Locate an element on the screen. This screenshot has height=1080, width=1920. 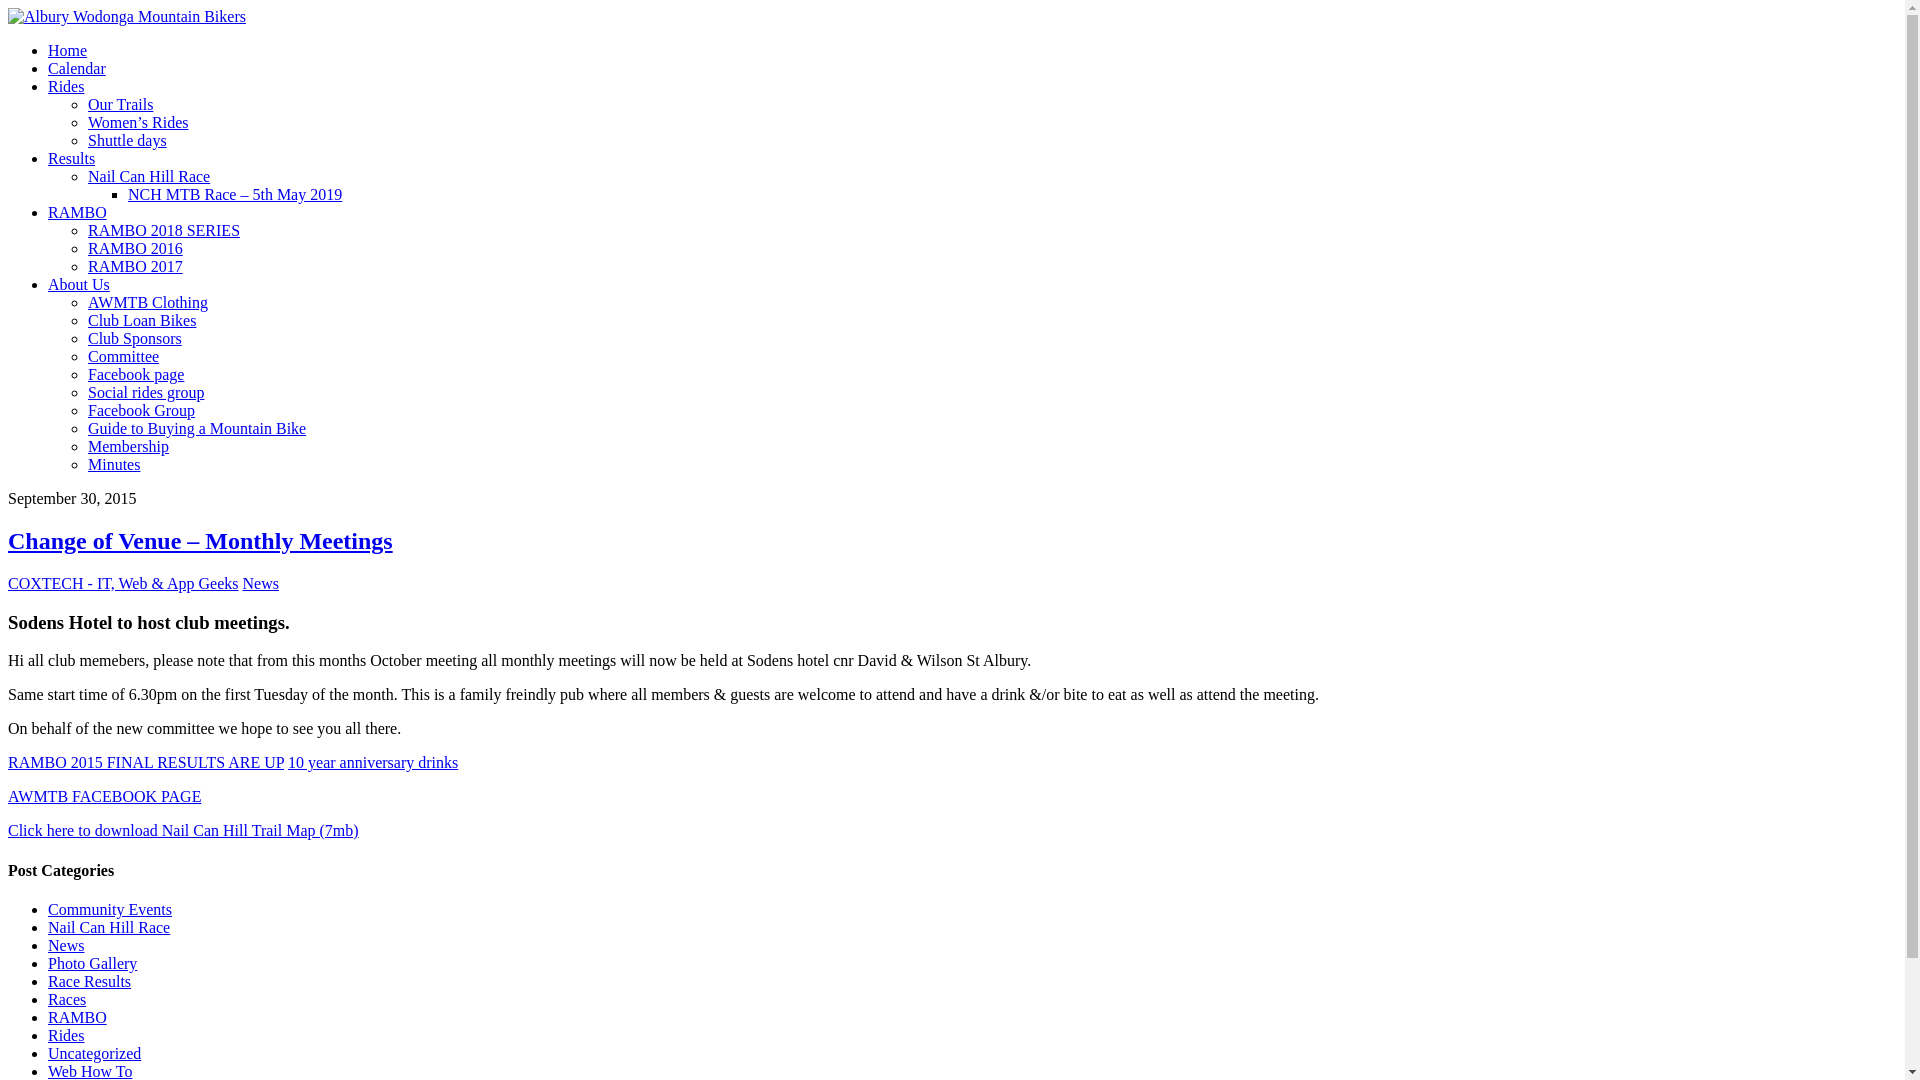
RAMBO is located at coordinates (78, 212).